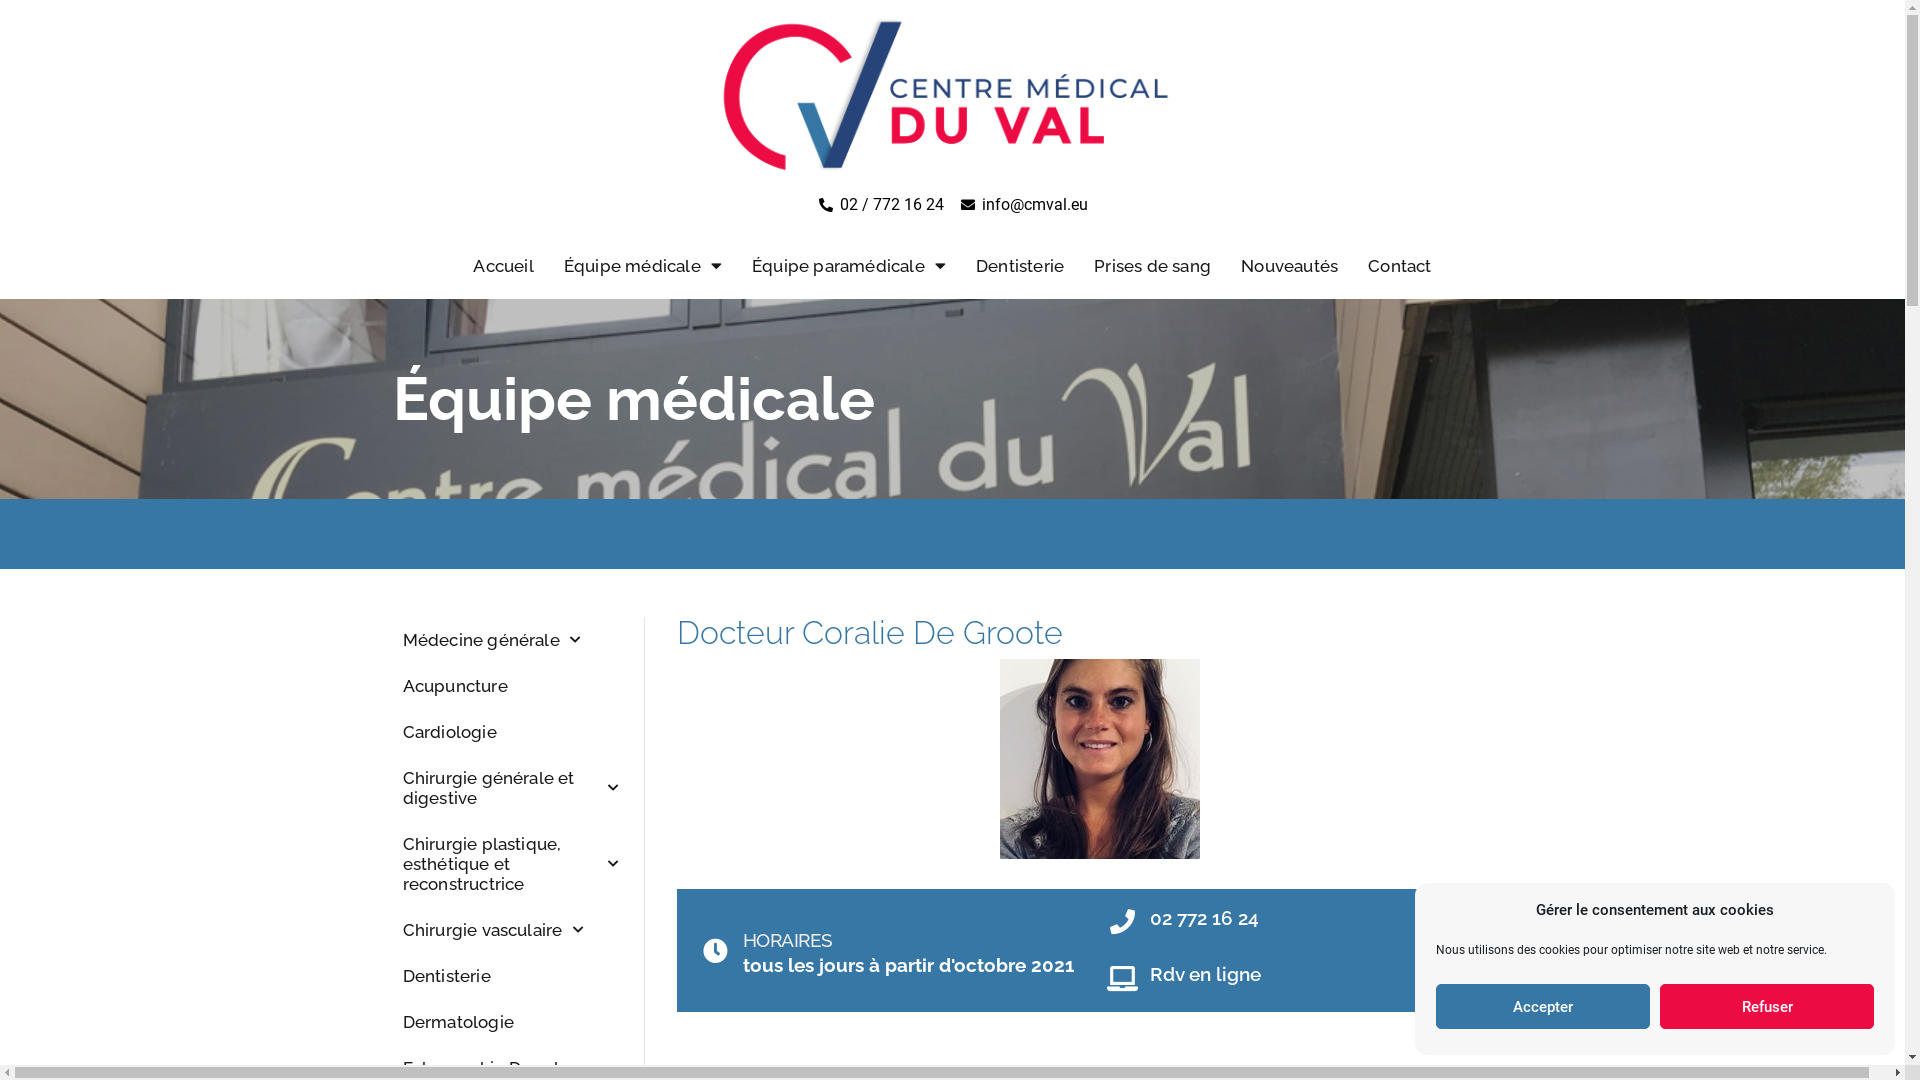 The width and height of the screenshot is (1920, 1080). What do you see at coordinates (1767, 1006) in the screenshot?
I see `Refuser` at bounding box center [1767, 1006].